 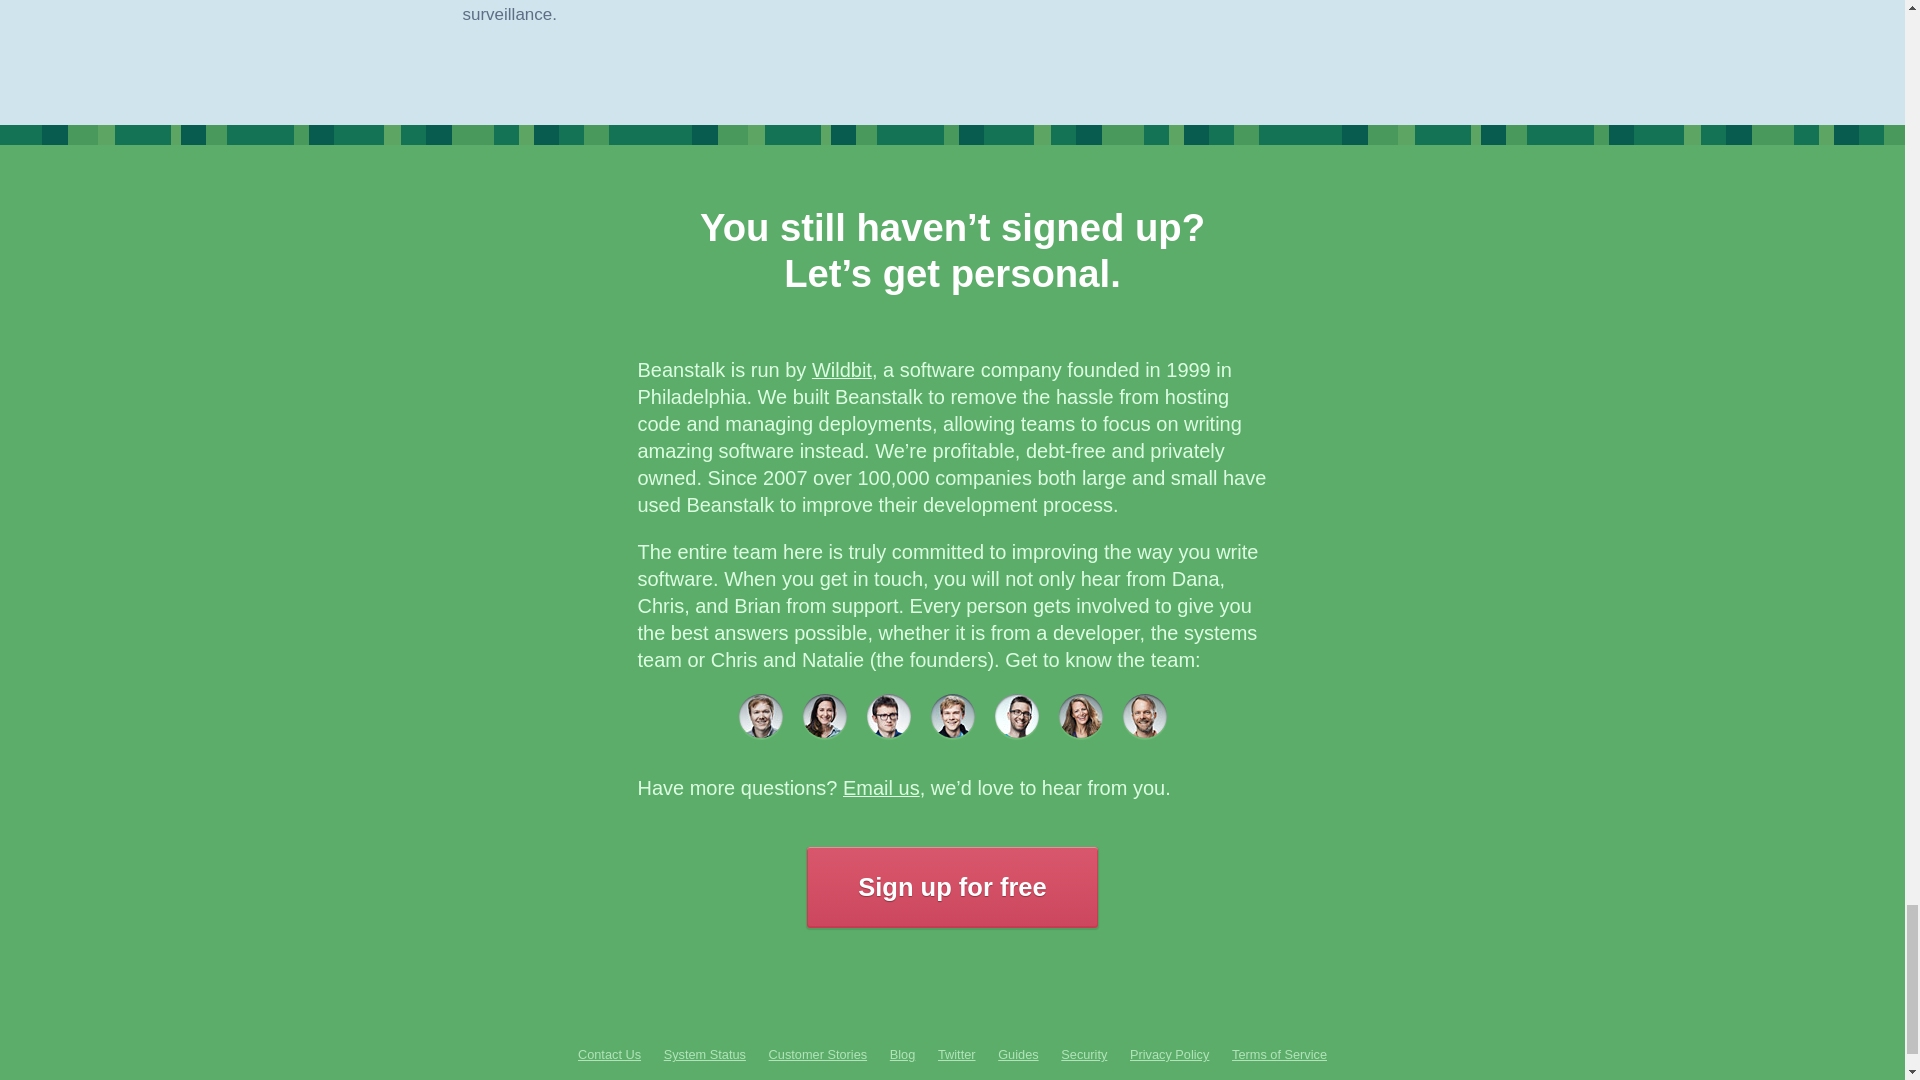 What do you see at coordinates (888, 716) in the screenshot?
I see `Eugene Fedorenko` at bounding box center [888, 716].